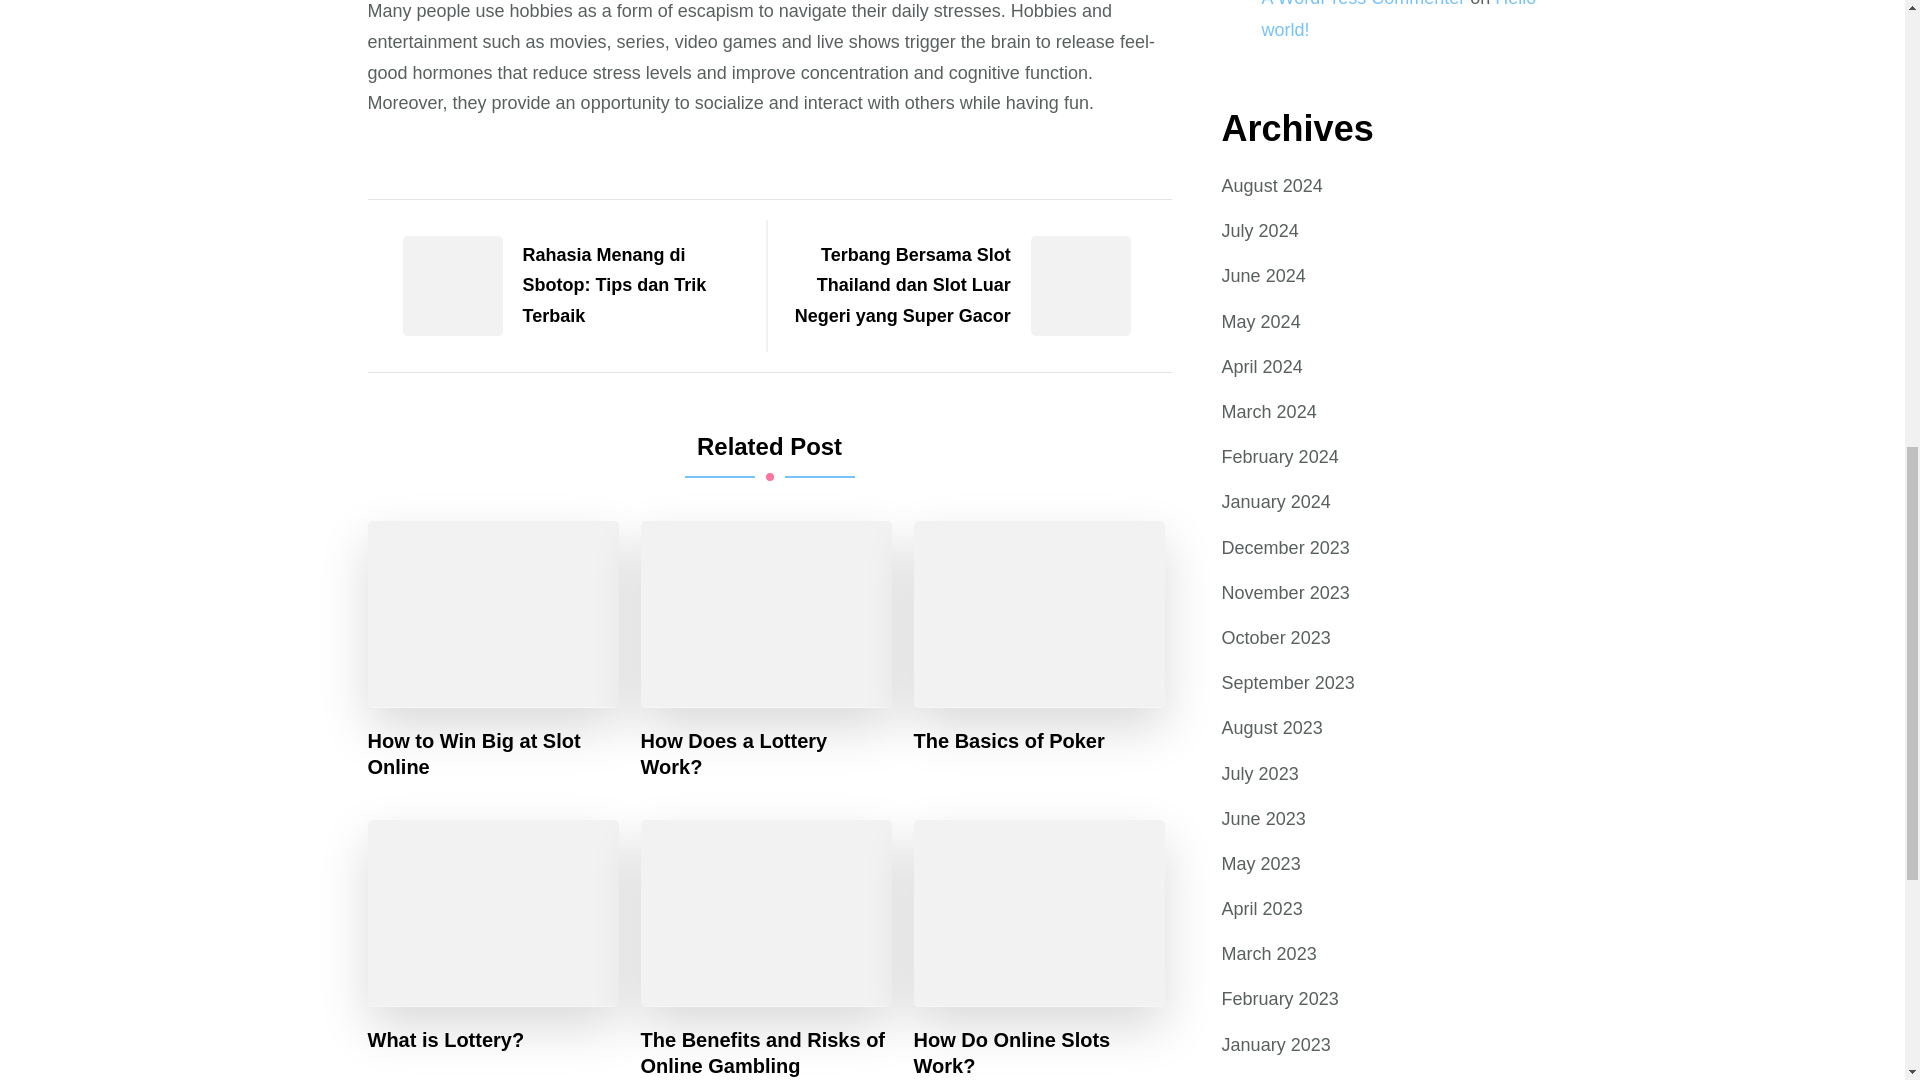  I want to click on July 2024, so click(1260, 232).